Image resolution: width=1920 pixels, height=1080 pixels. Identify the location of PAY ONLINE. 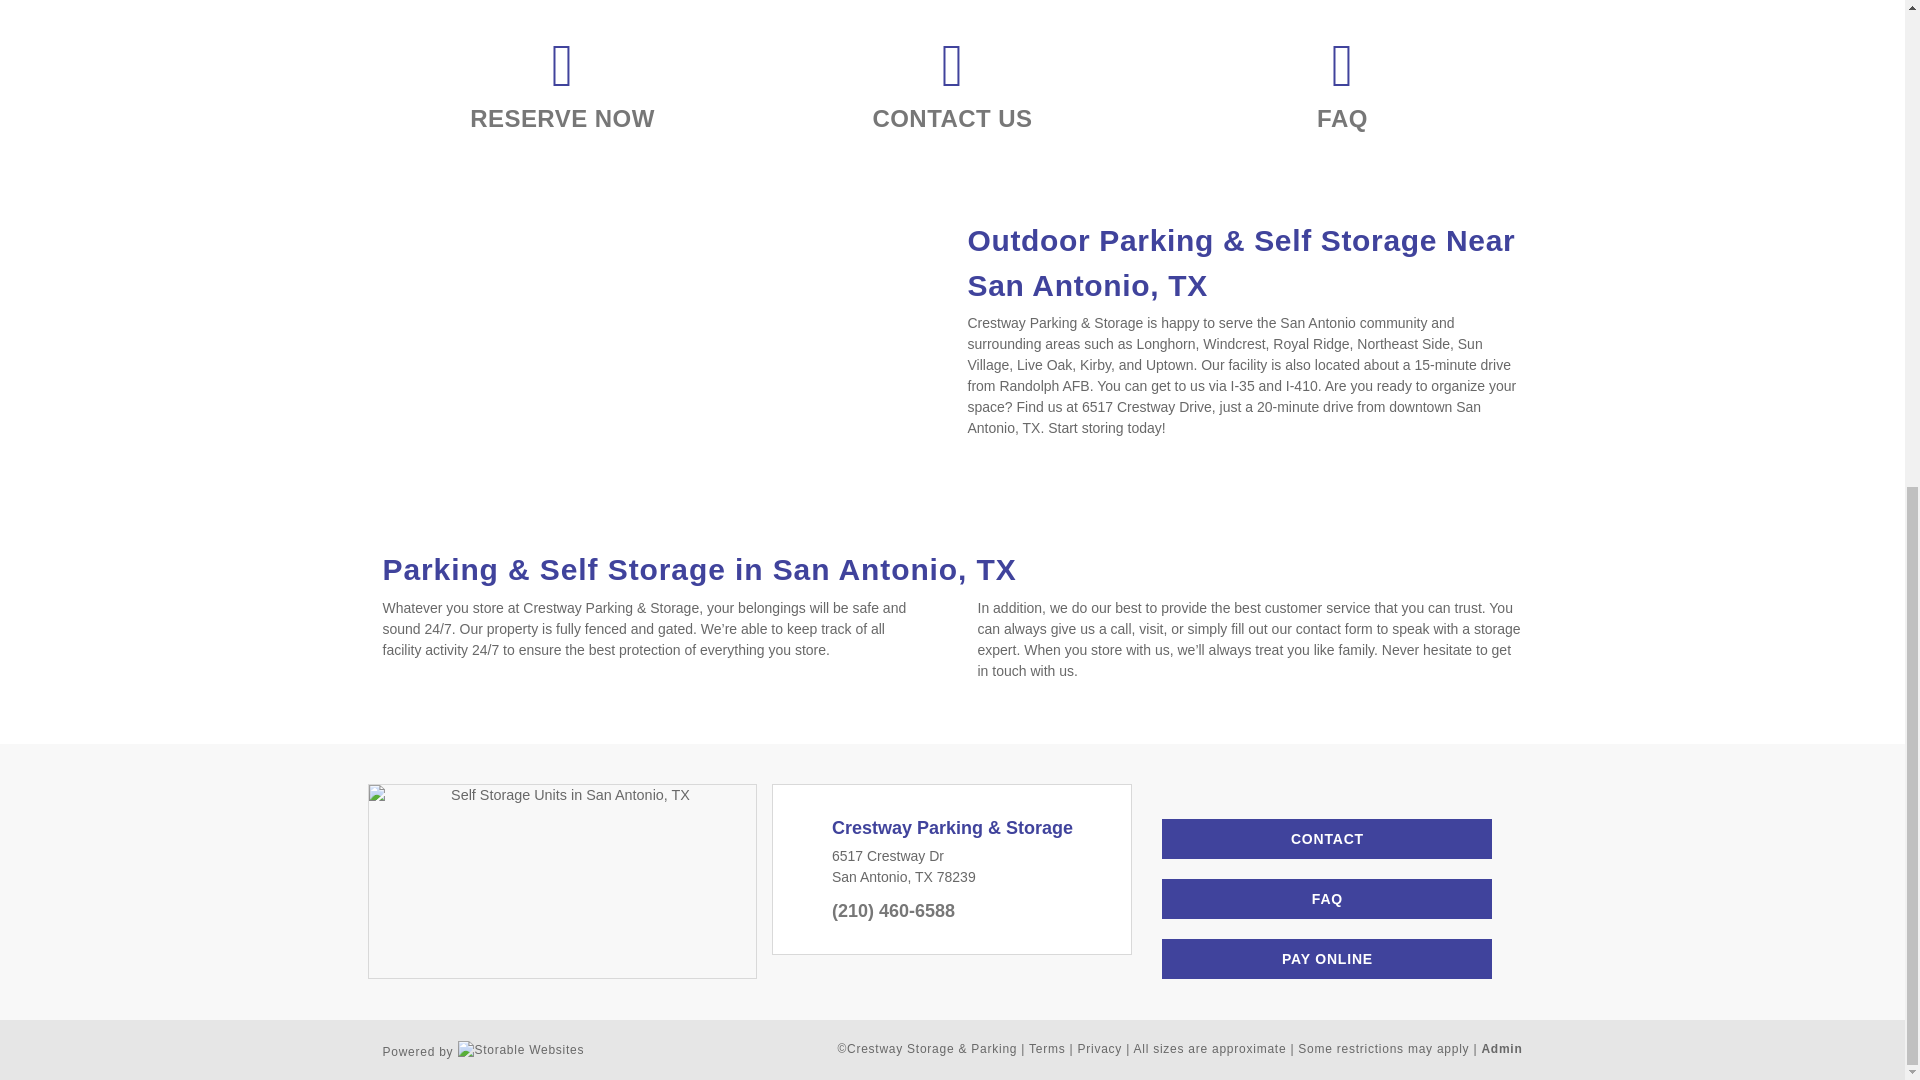
(1326, 958).